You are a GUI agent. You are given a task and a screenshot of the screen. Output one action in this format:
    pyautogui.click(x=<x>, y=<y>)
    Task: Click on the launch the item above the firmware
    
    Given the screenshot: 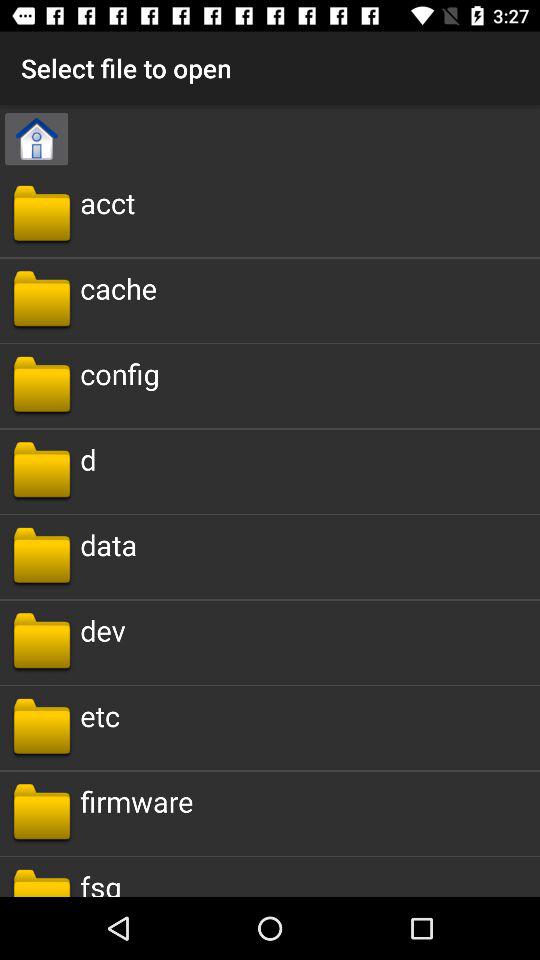 What is the action you would take?
    pyautogui.click(x=100, y=716)
    